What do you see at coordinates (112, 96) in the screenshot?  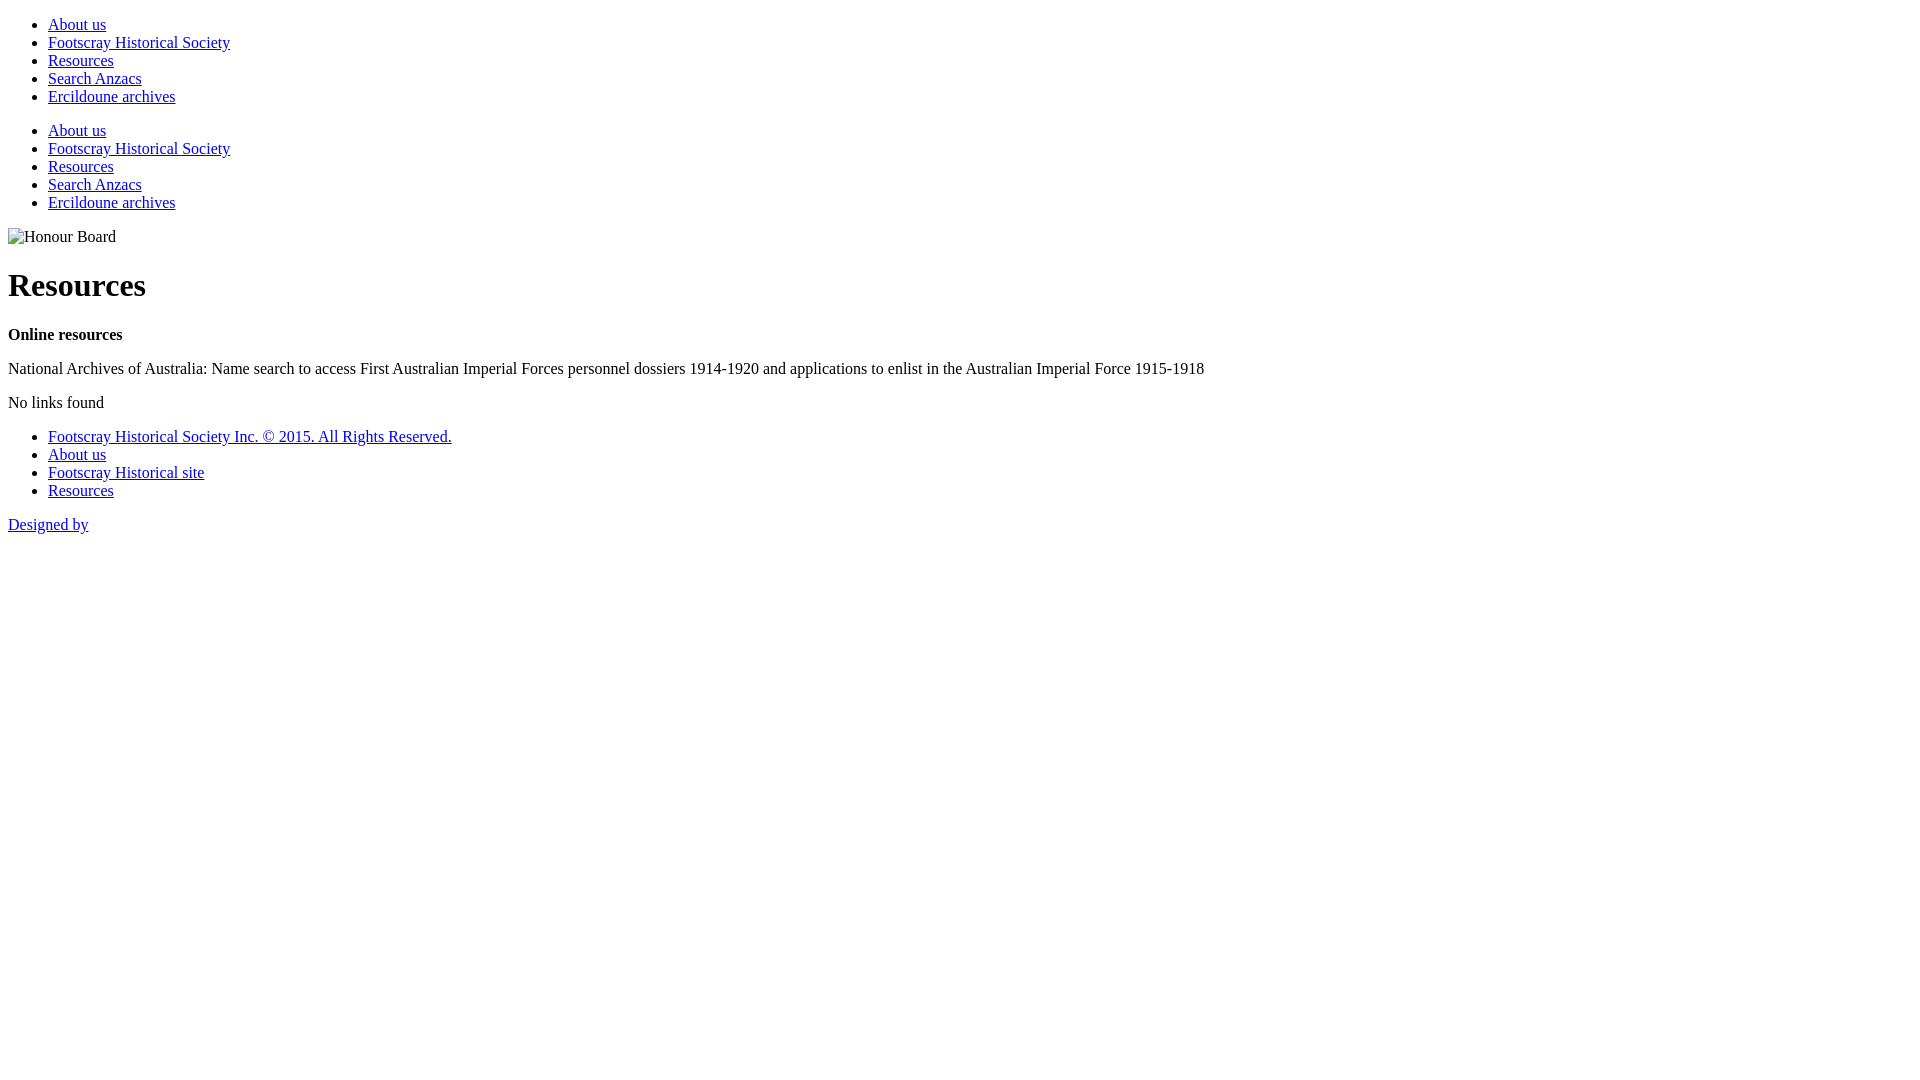 I see `Ercildoune archives` at bounding box center [112, 96].